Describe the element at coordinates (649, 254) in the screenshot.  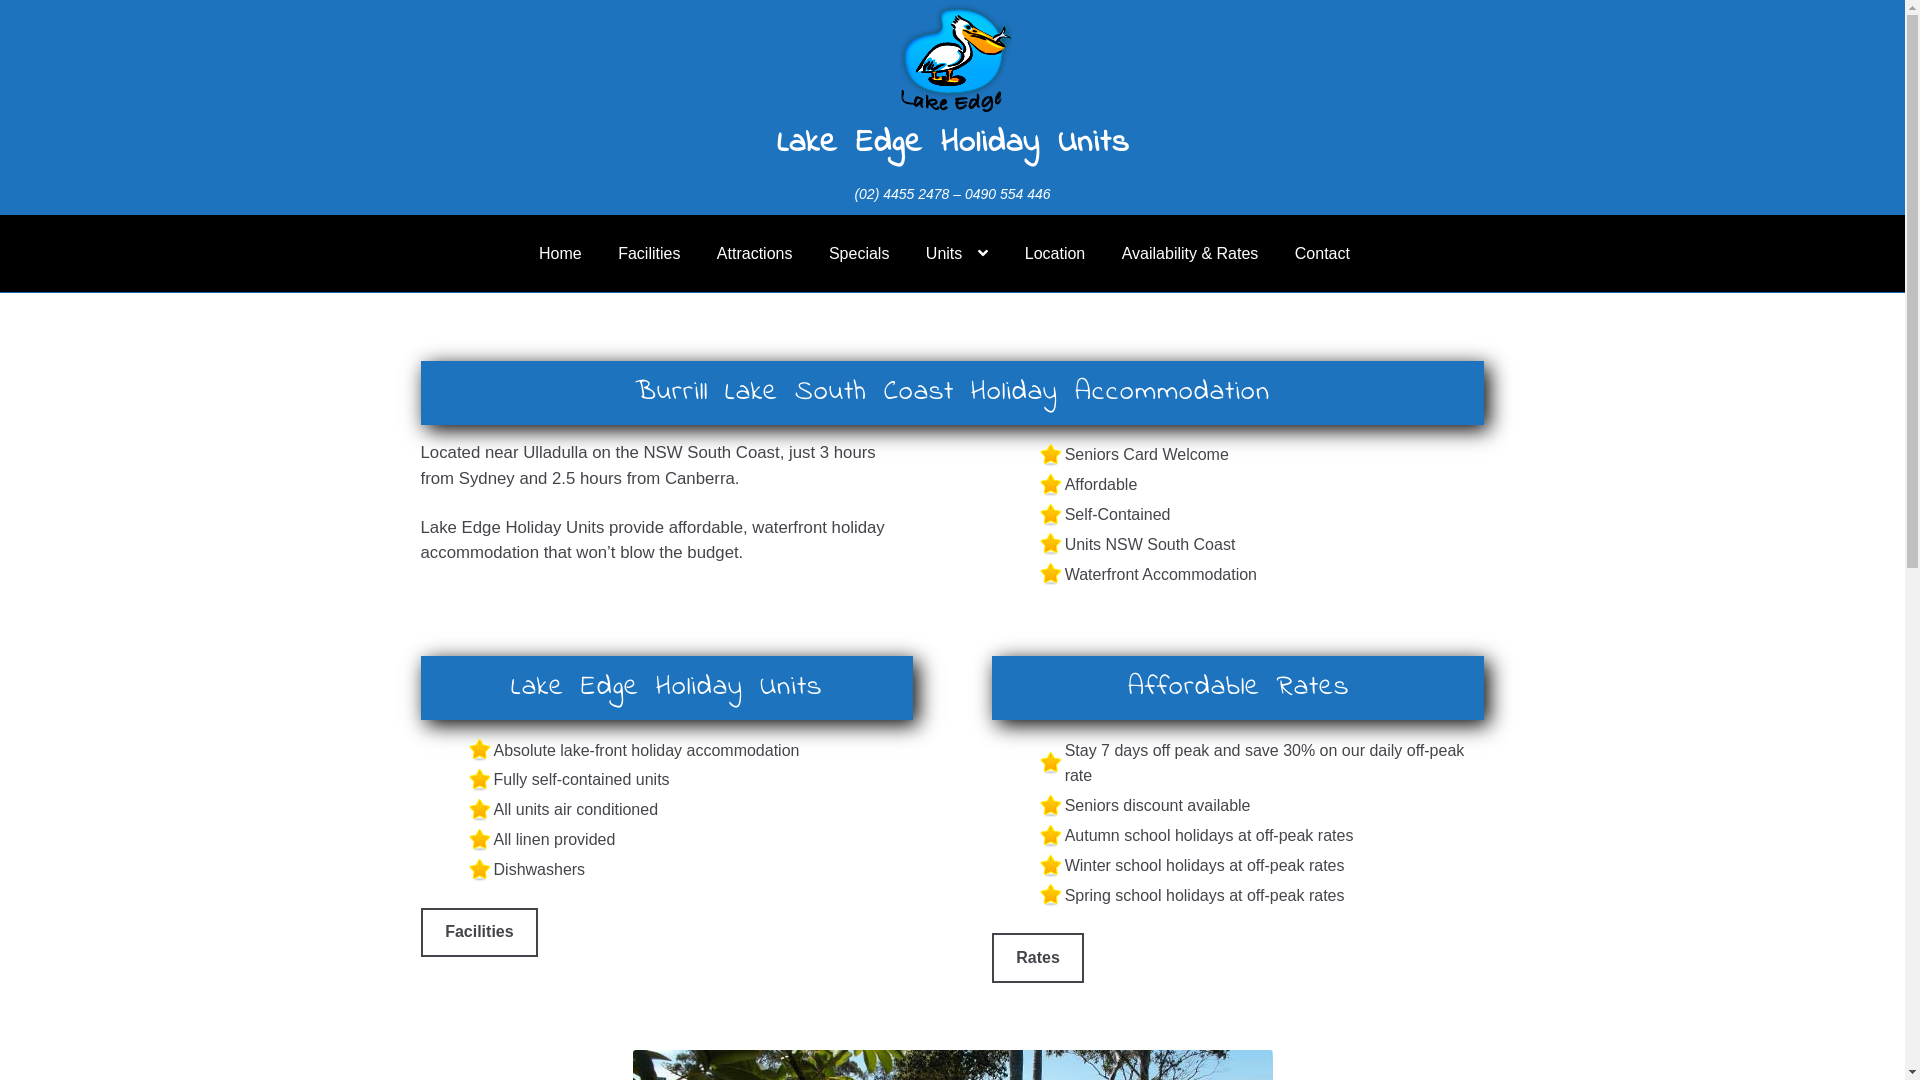
I see `Facilities` at that location.